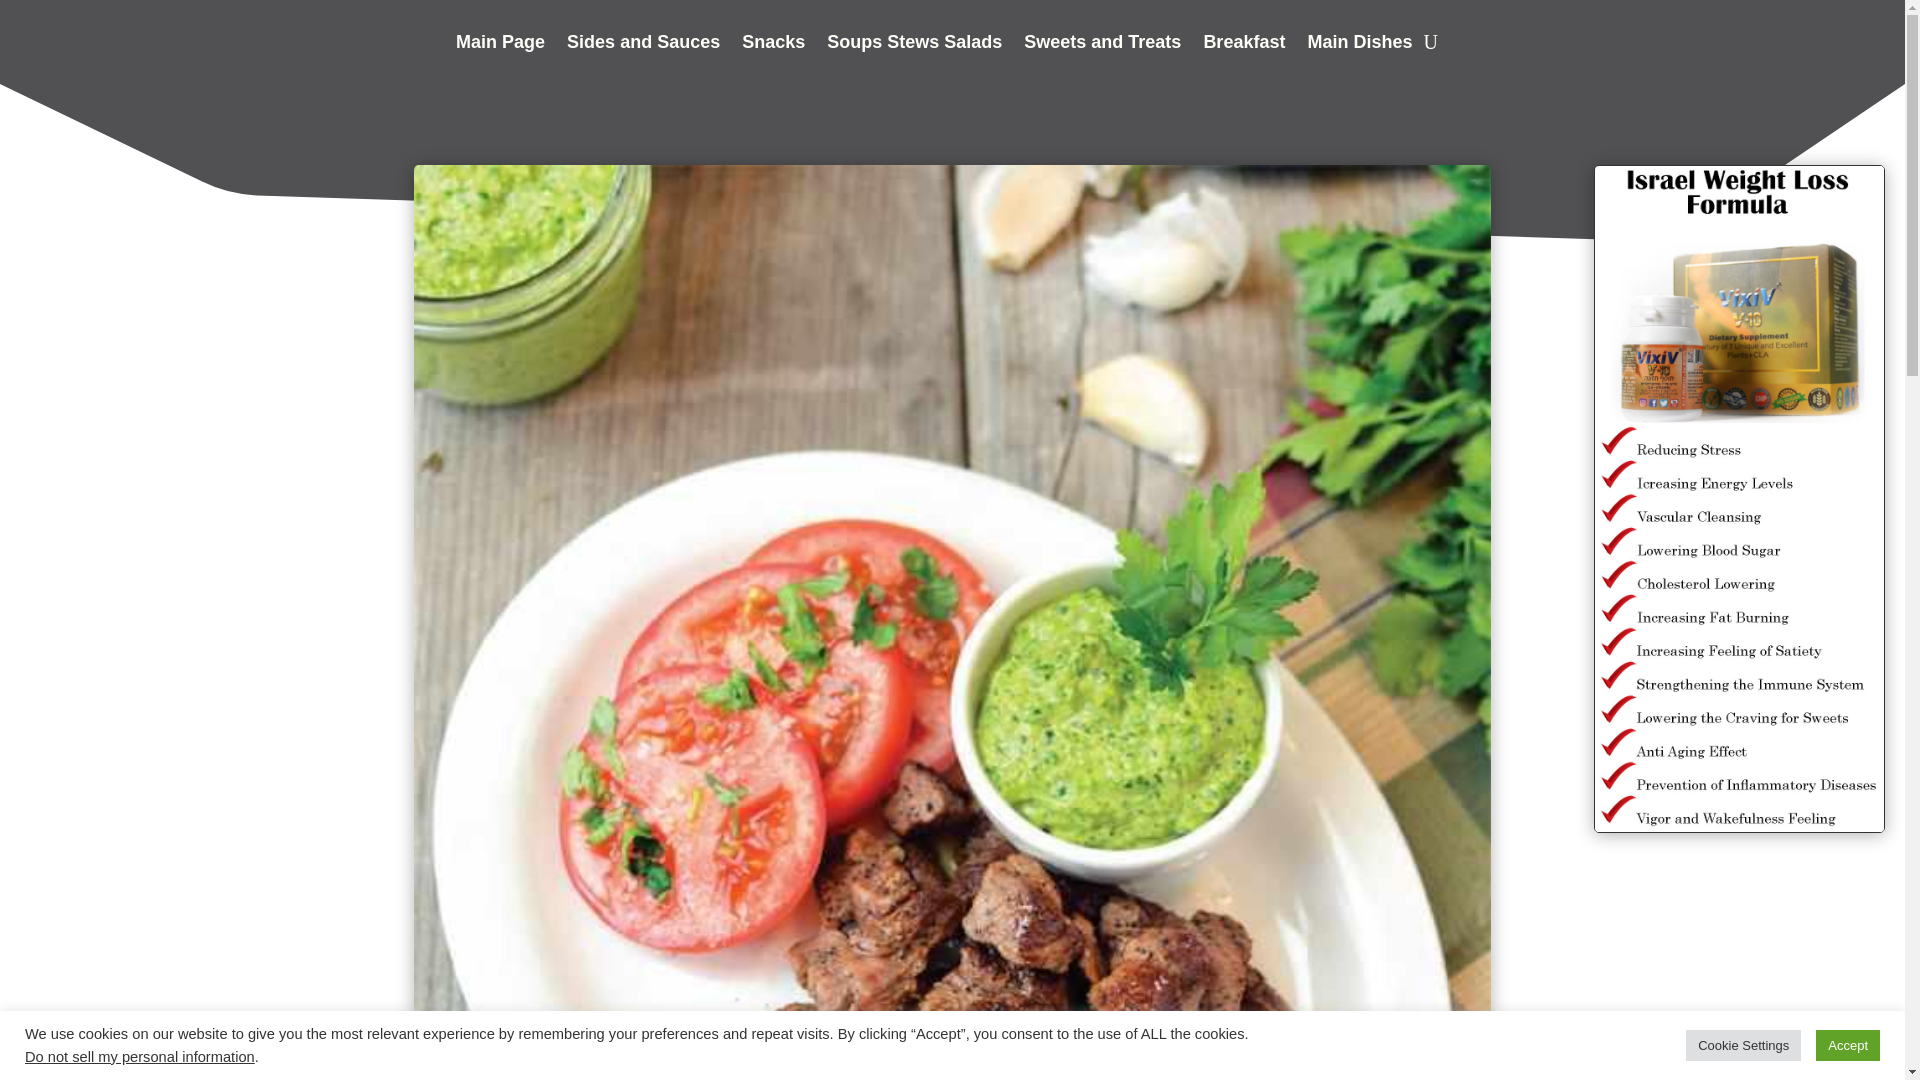 The image size is (1920, 1080). Describe the element at coordinates (1359, 46) in the screenshot. I see `Main Dishes` at that location.